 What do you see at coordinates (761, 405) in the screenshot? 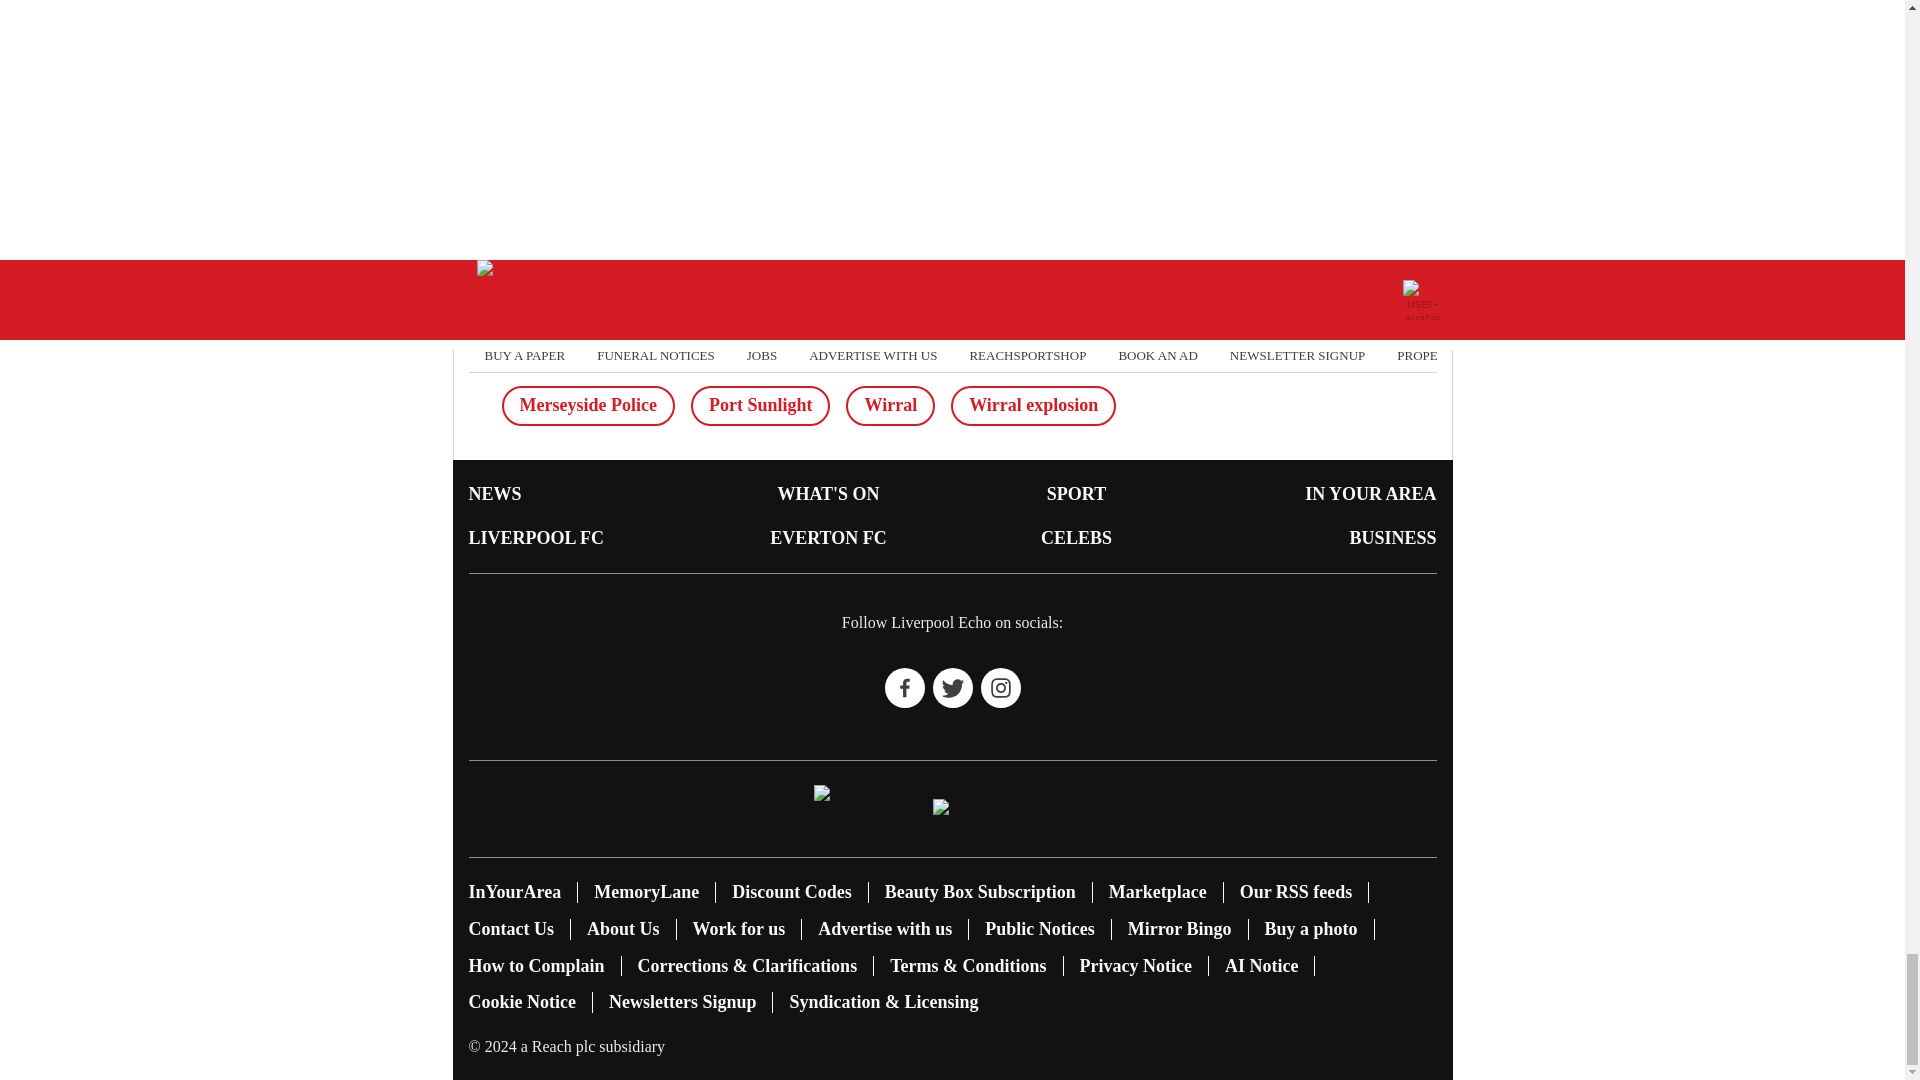
I see `Port Sunlight` at bounding box center [761, 405].